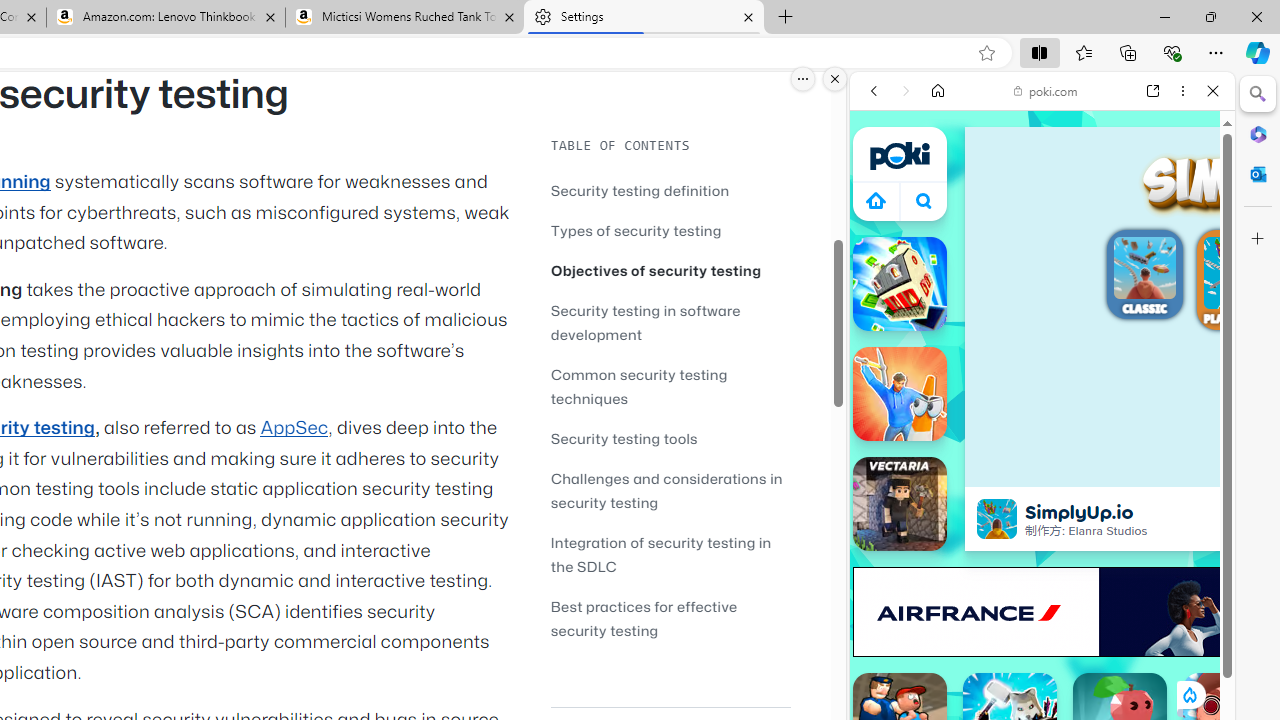 The image size is (1280, 720). What do you see at coordinates (294, 428) in the screenshot?
I see `AppSec` at bounding box center [294, 428].